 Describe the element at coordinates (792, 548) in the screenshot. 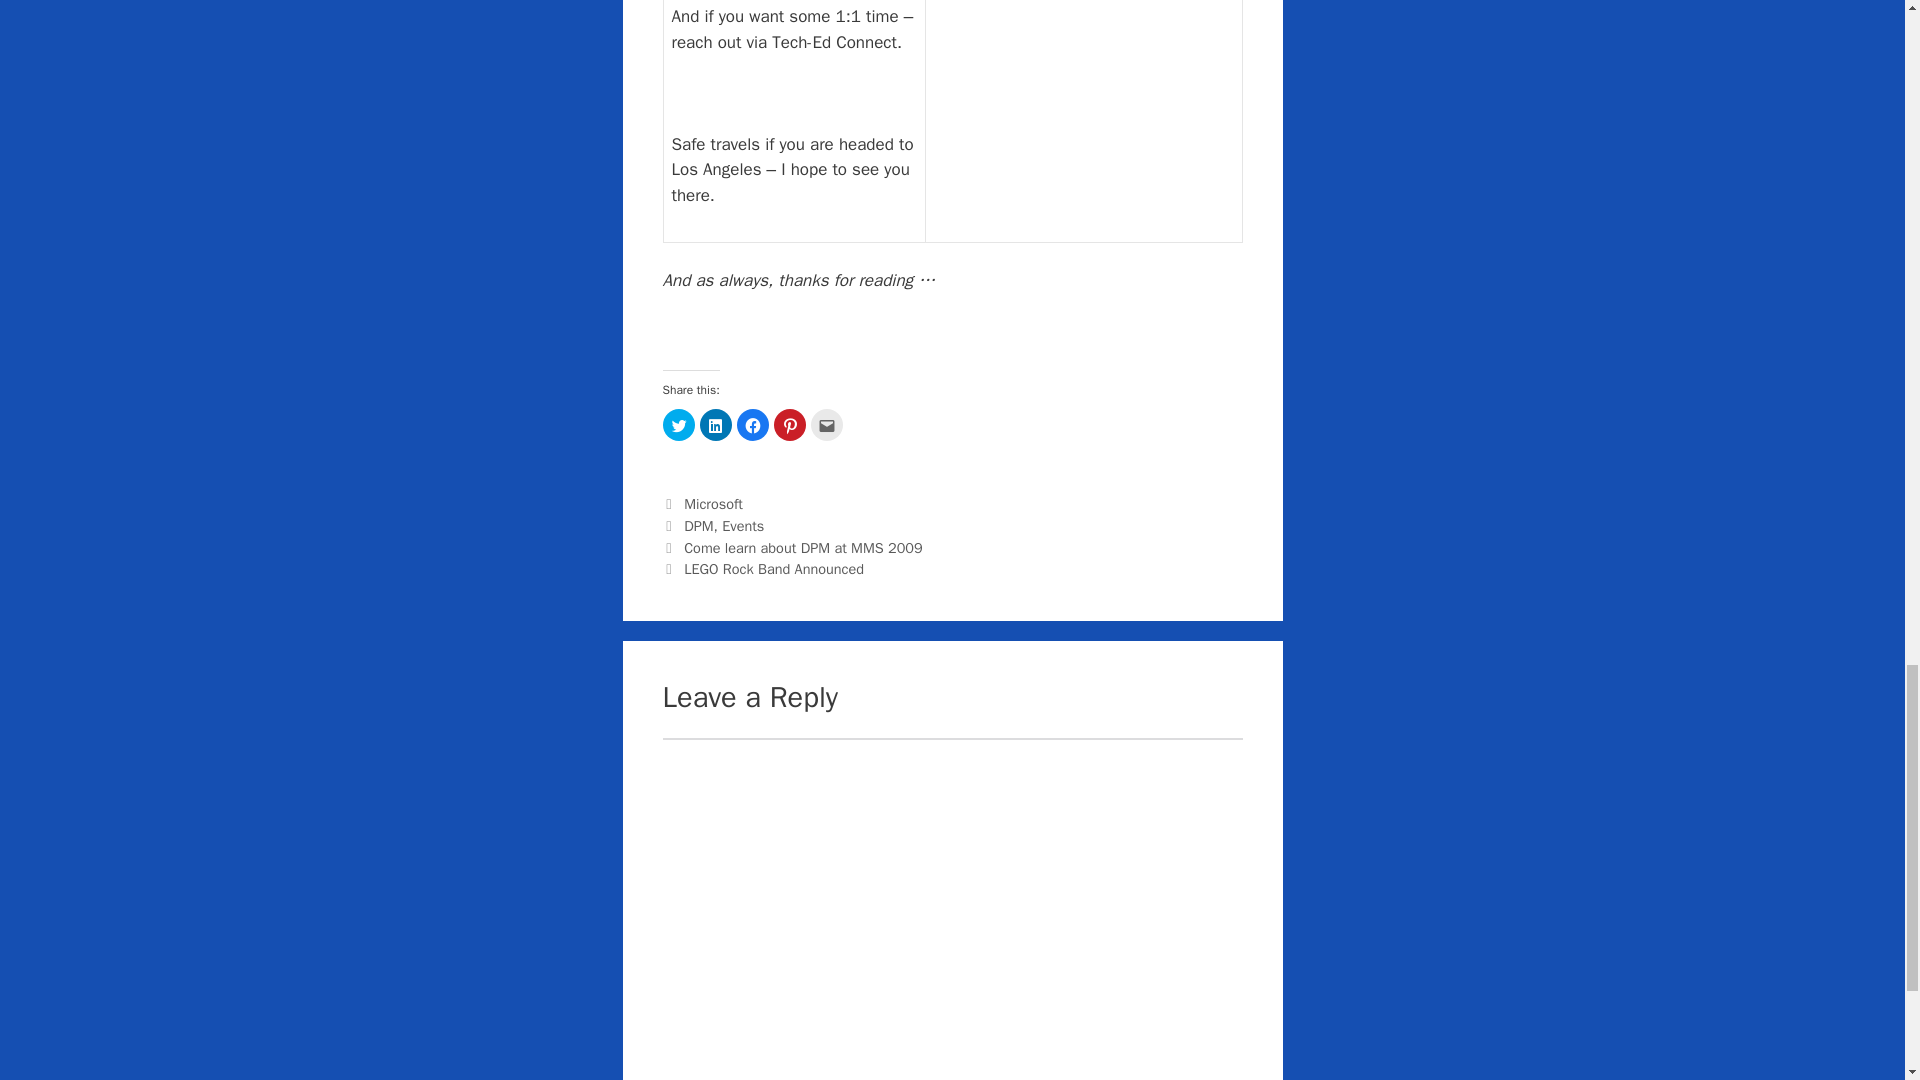

I see `Previous` at that location.